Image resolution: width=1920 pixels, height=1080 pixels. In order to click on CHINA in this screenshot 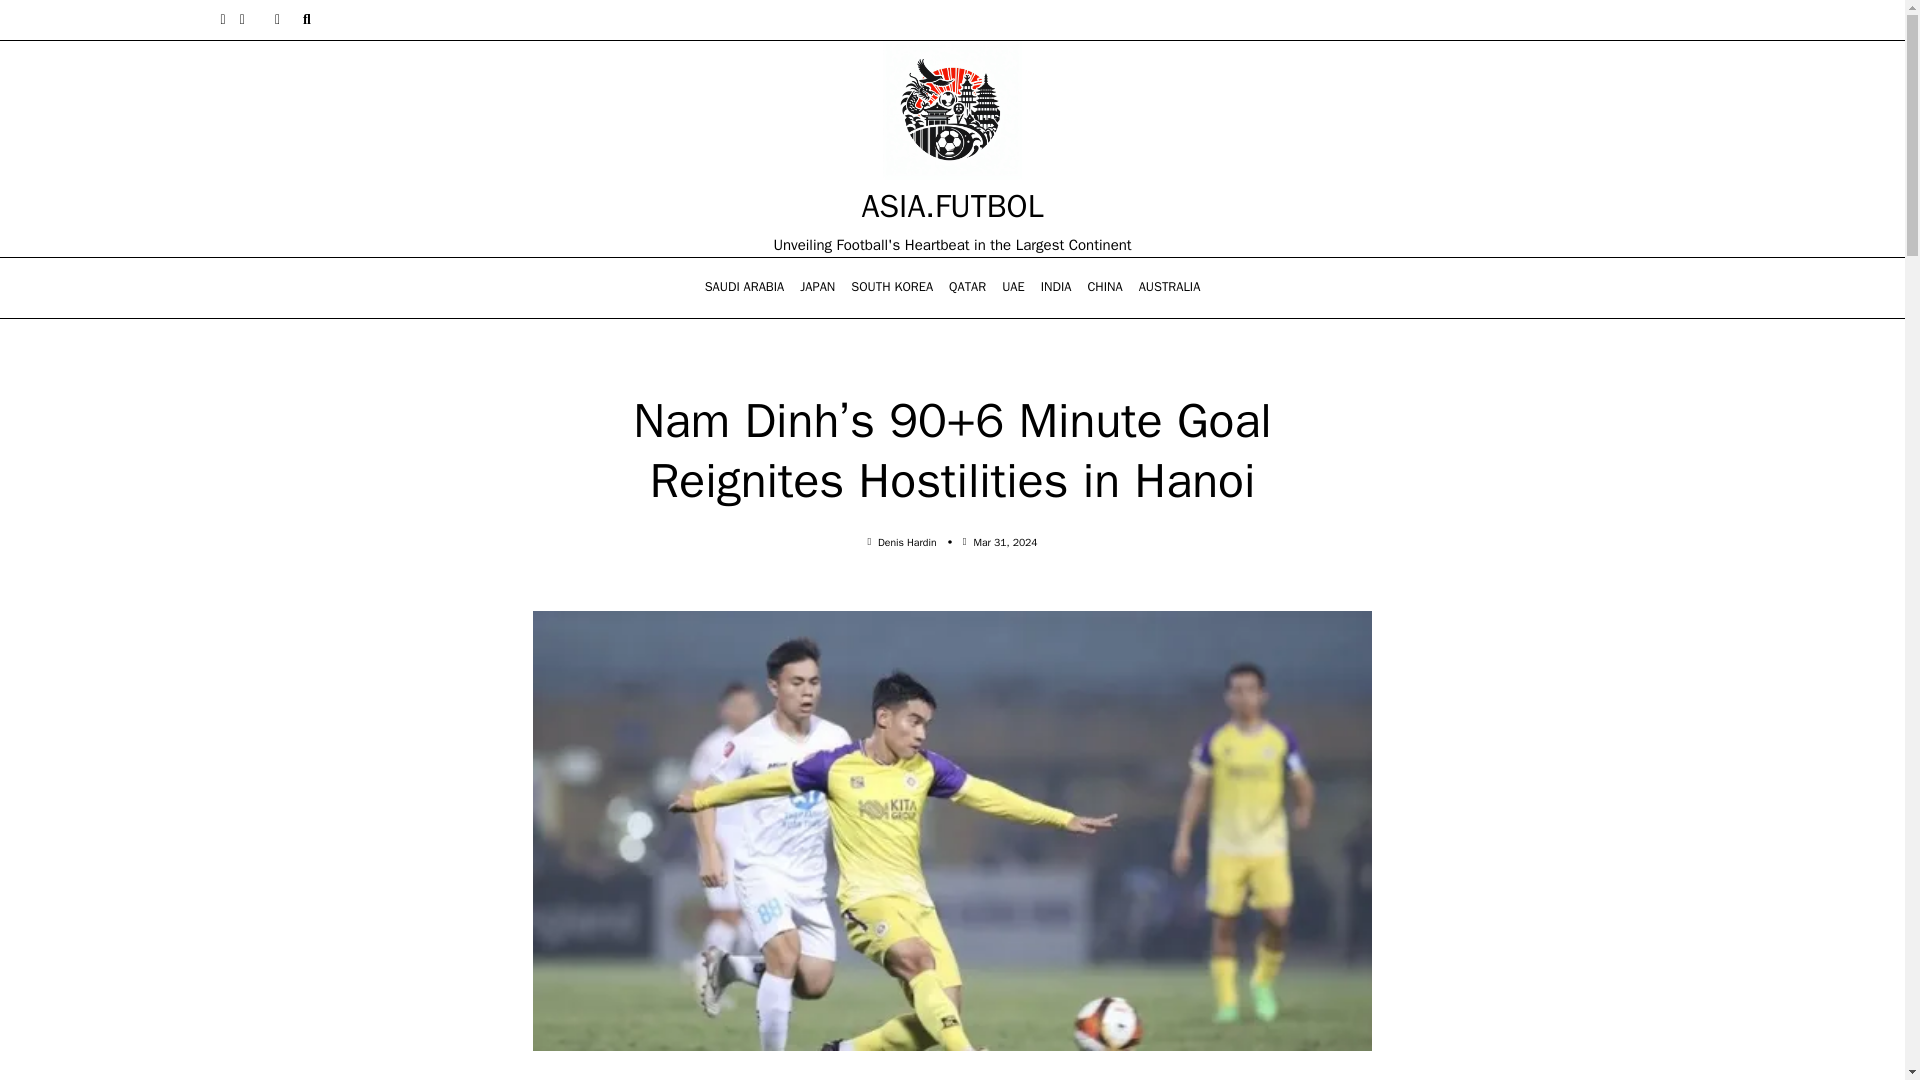, I will do `click(1104, 288)`.